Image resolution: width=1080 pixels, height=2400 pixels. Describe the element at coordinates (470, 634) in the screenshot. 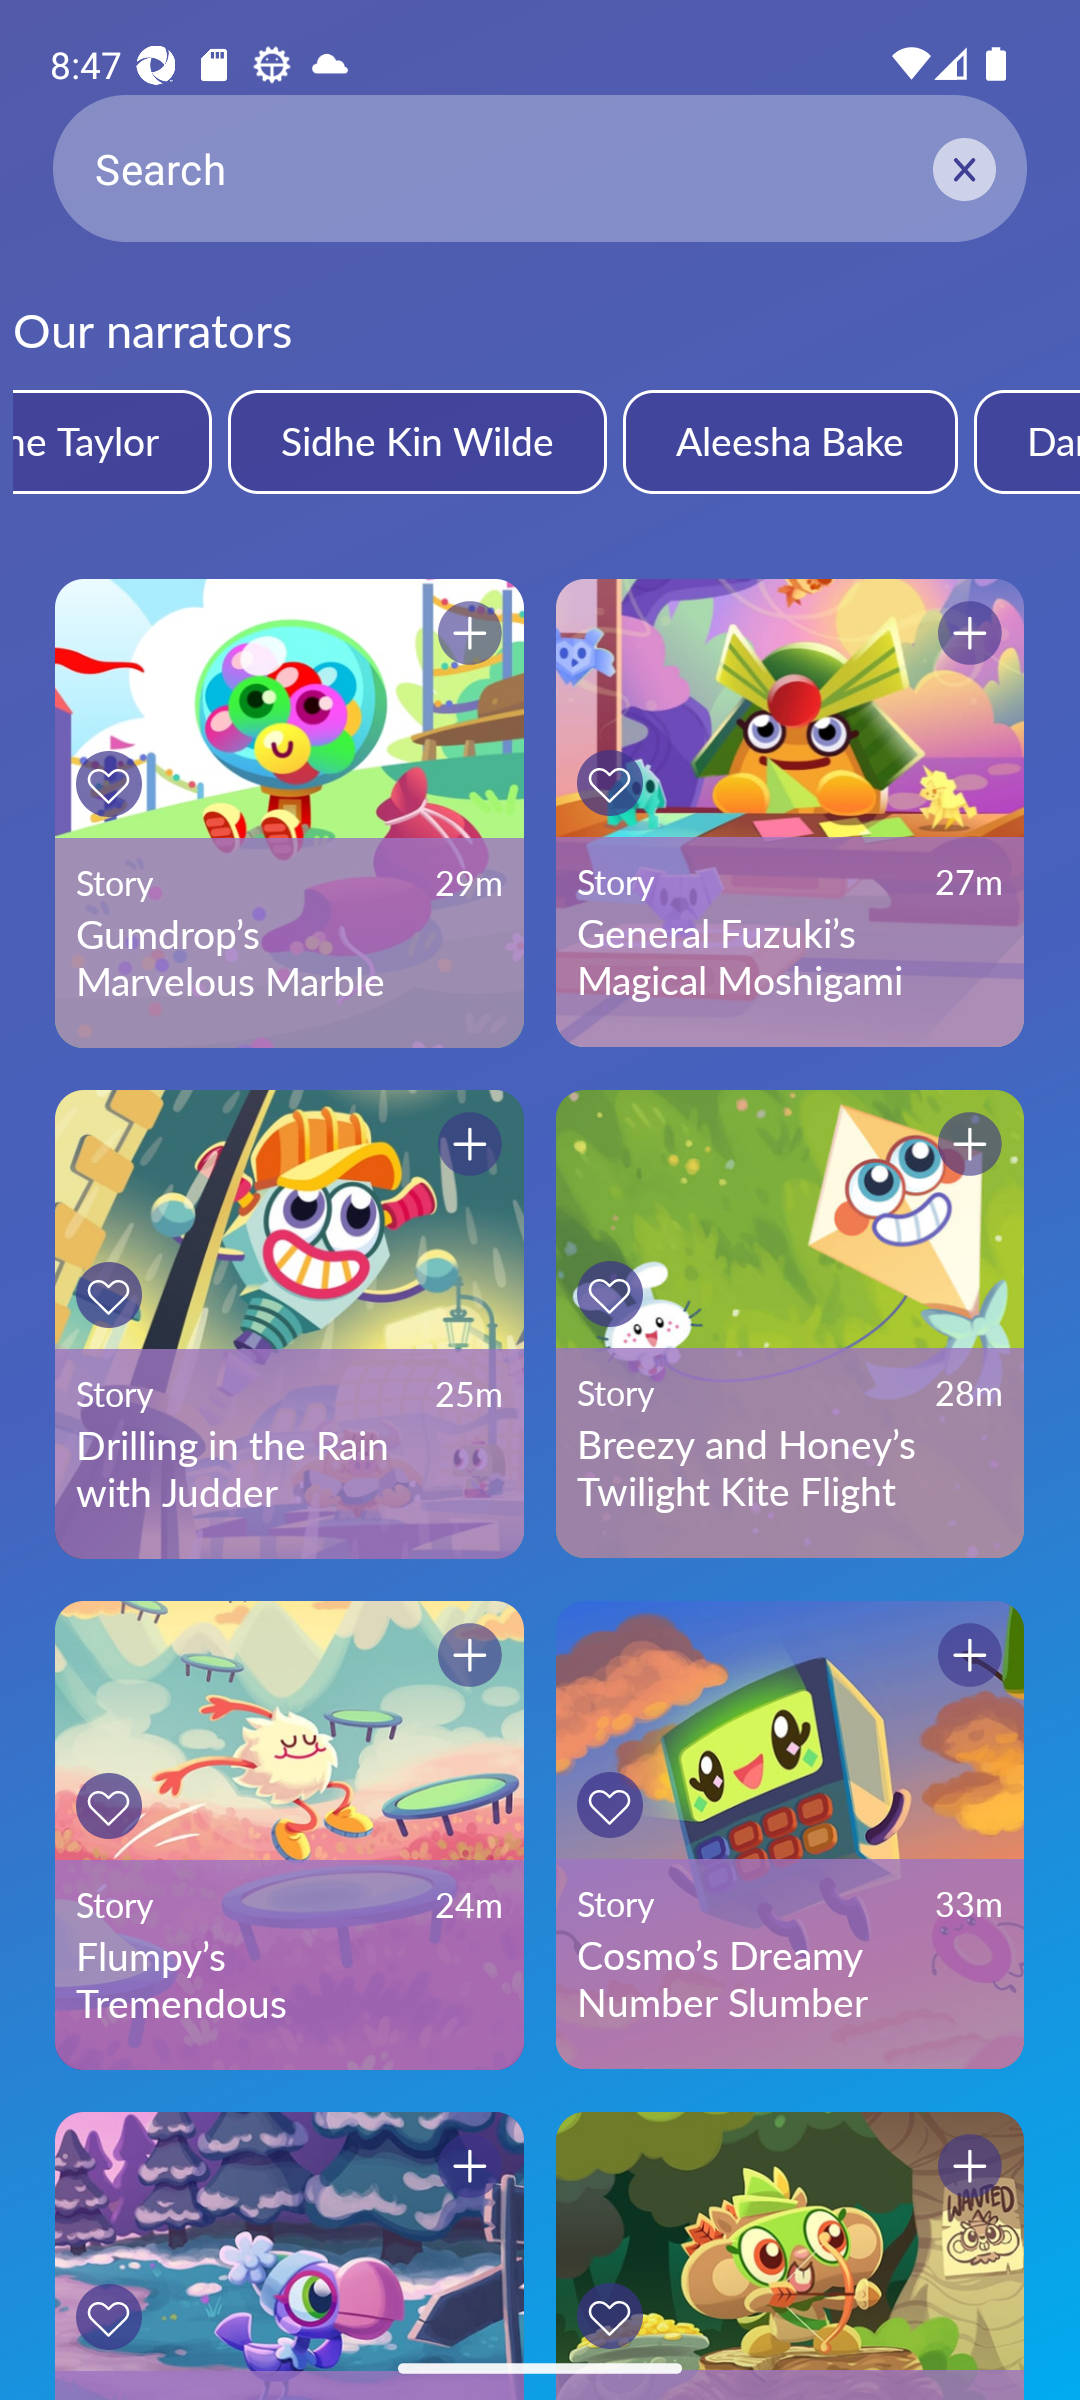

I see `Button` at that location.